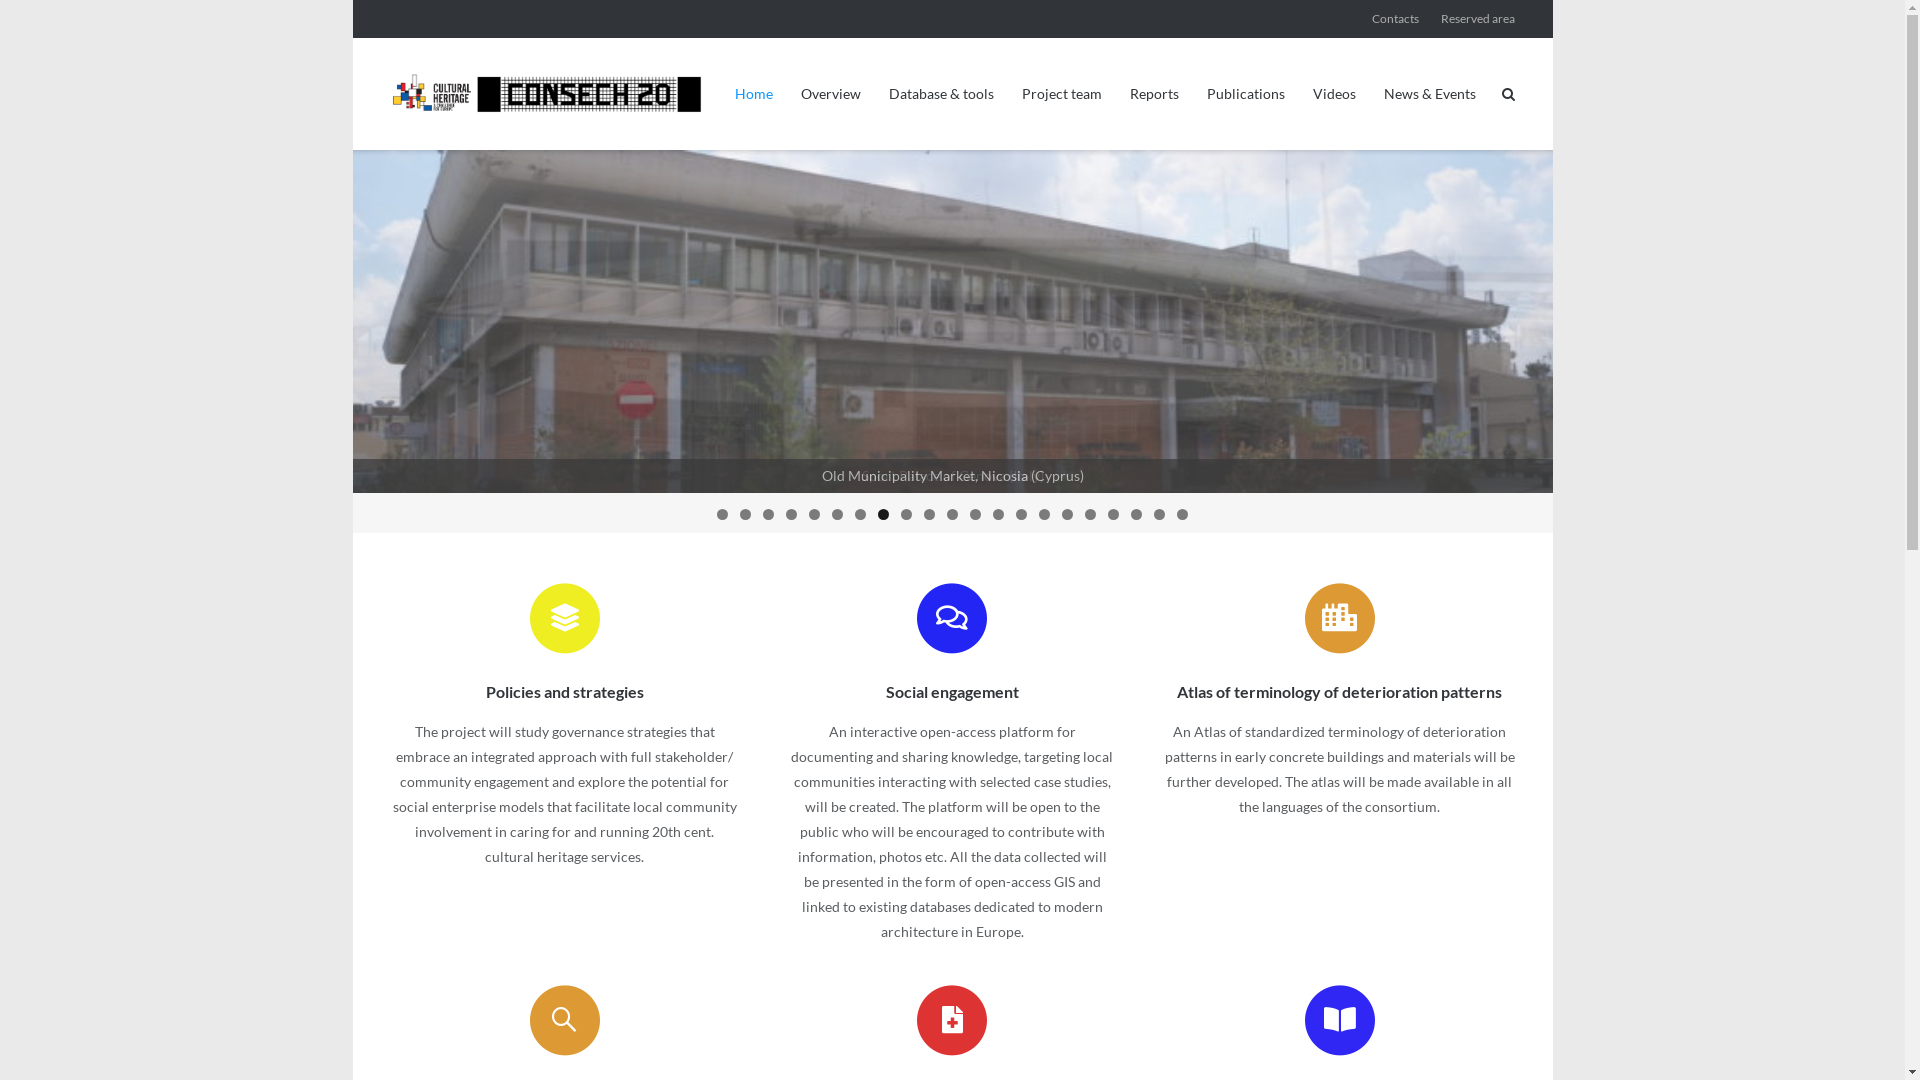 Image resolution: width=1920 pixels, height=1080 pixels. Describe the element at coordinates (1396, 19) in the screenshot. I see `Contacts` at that location.